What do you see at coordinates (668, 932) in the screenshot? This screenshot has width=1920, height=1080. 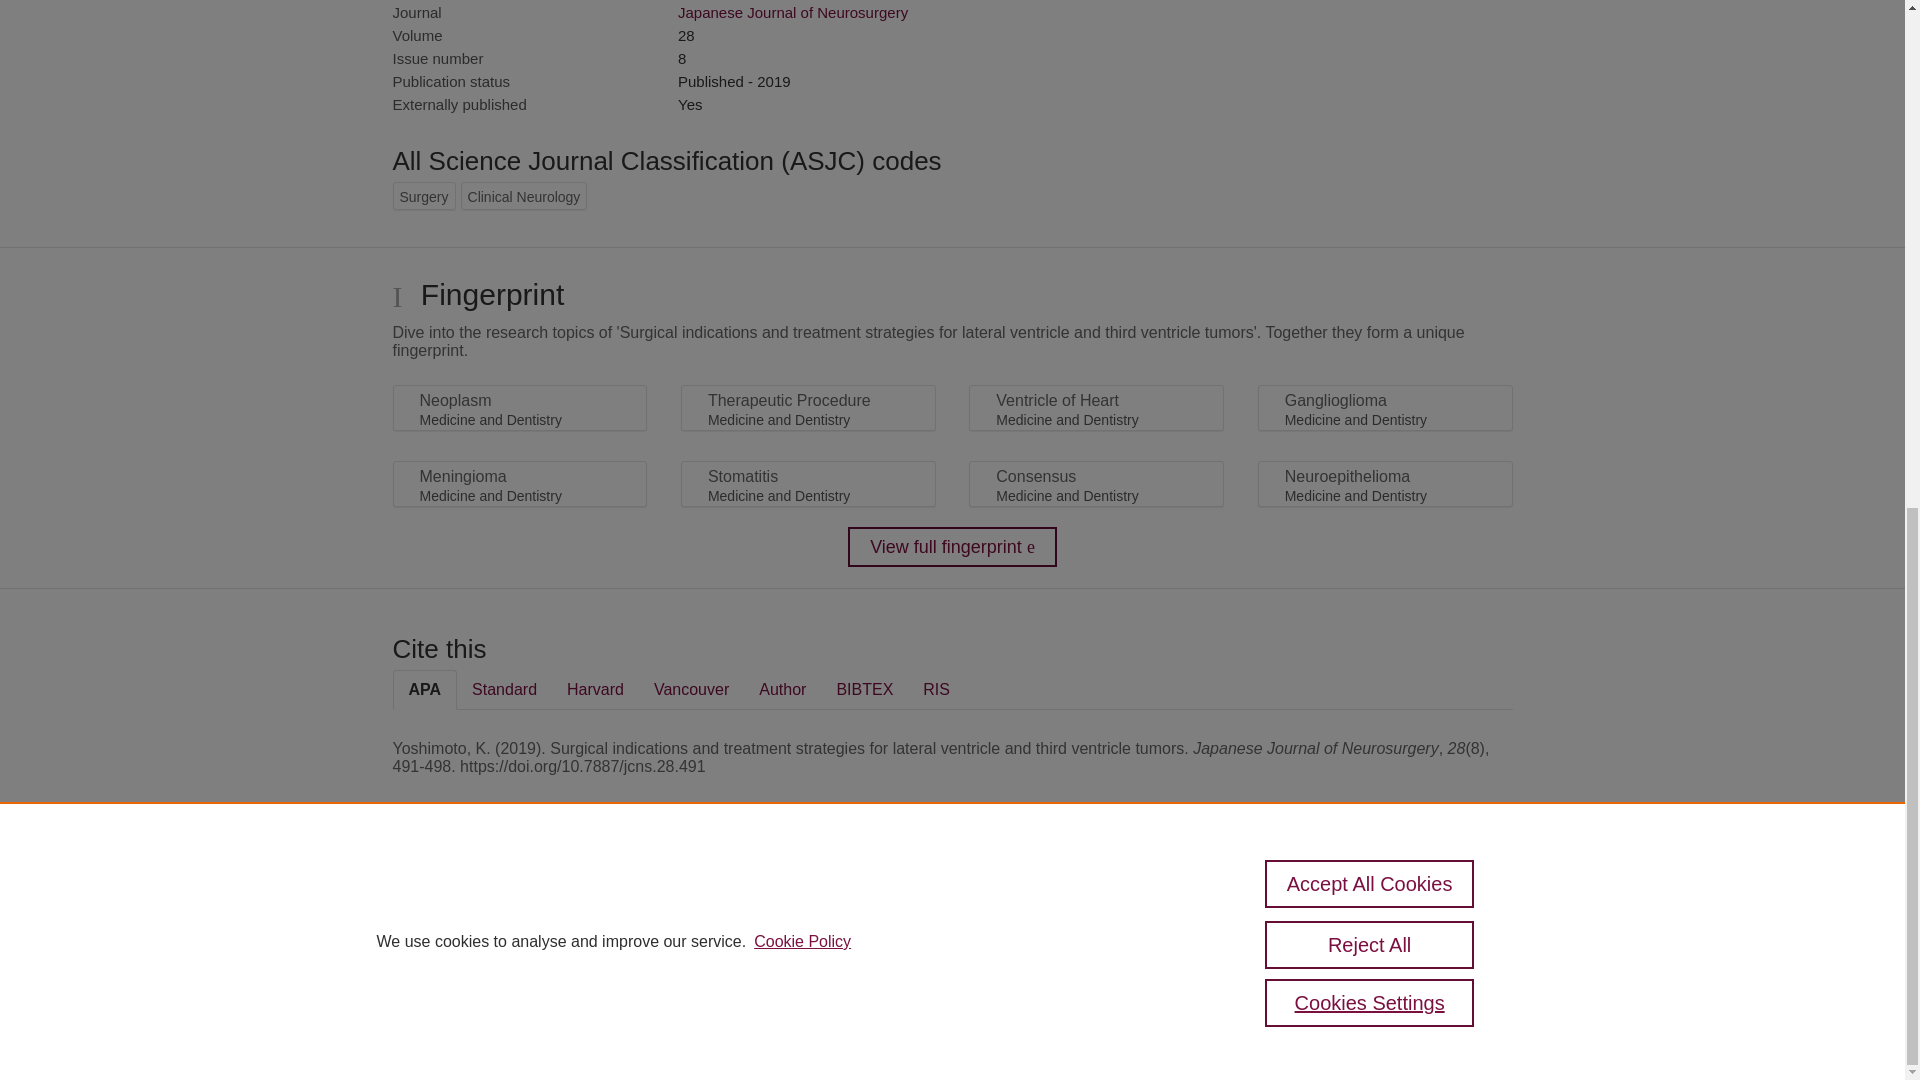 I see `Elsevier B.V.` at bounding box center [668, 932].